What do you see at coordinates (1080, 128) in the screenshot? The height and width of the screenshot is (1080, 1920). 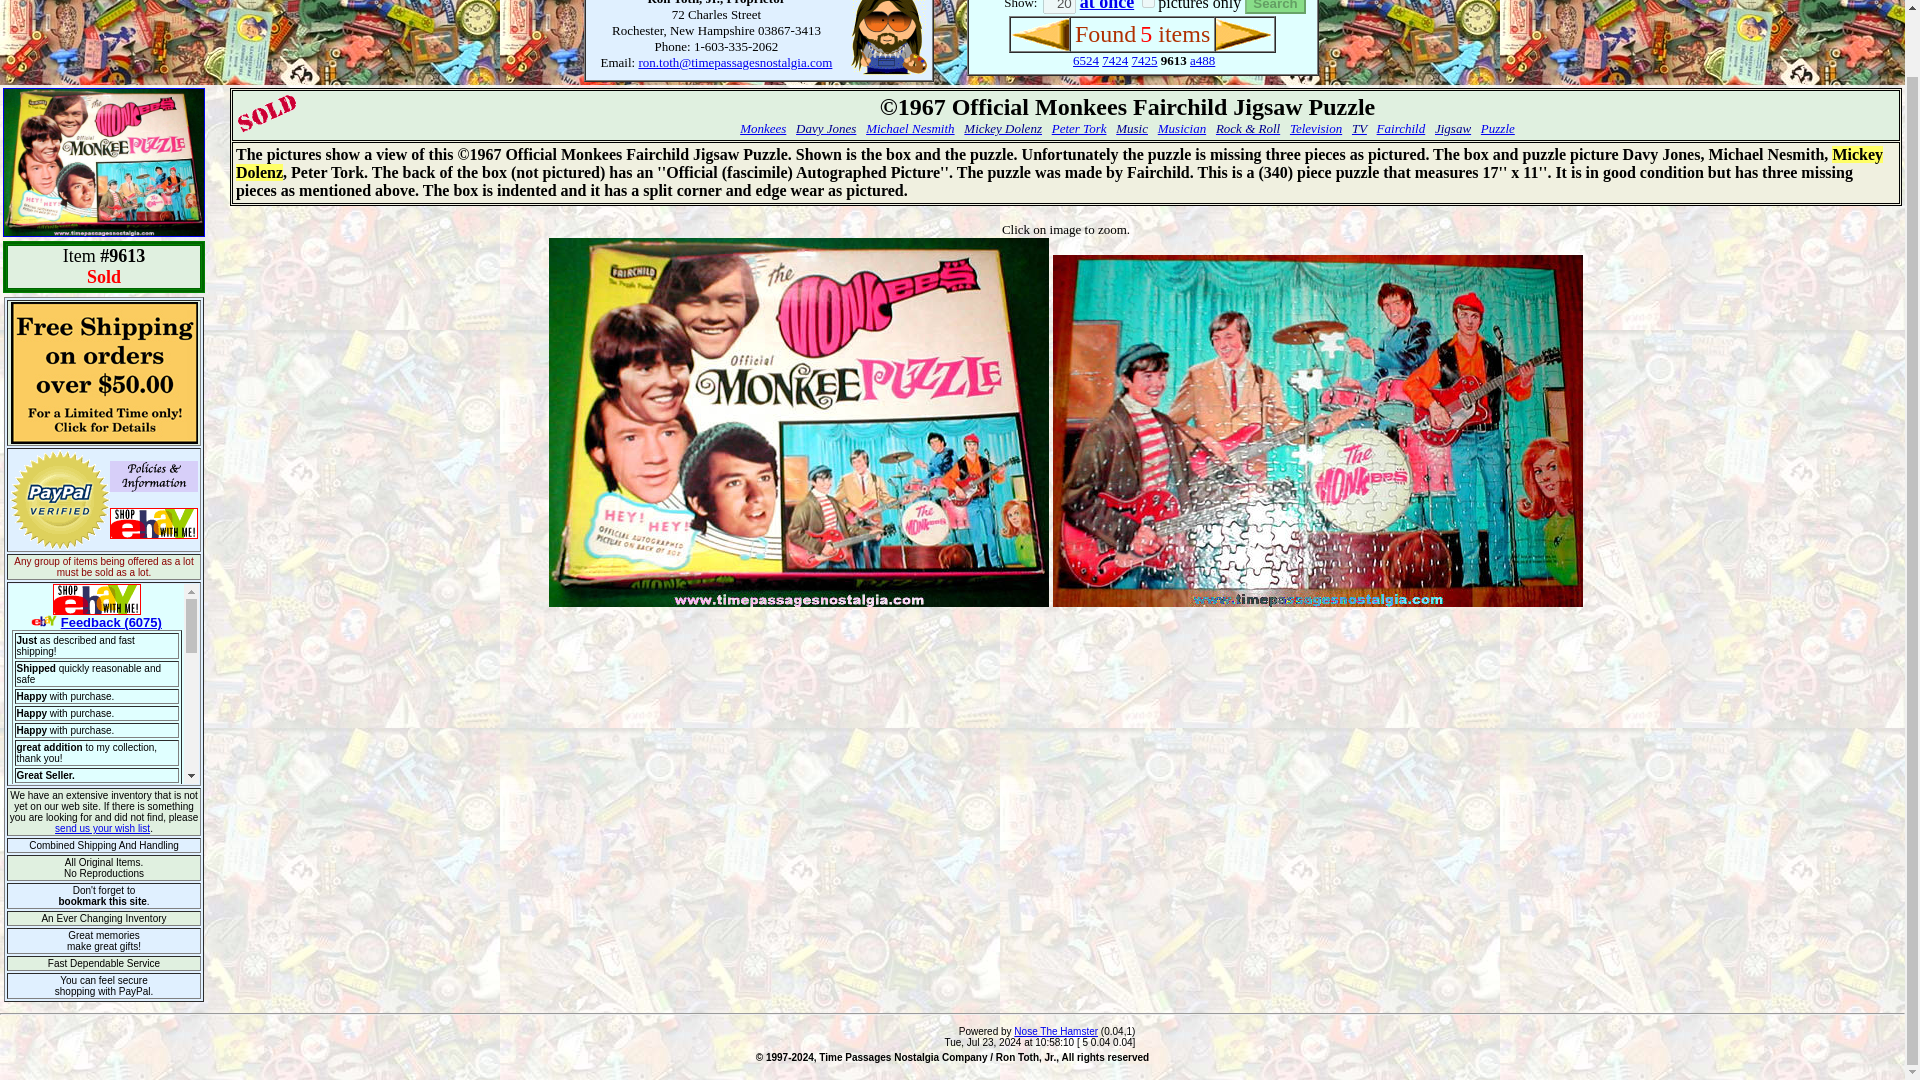 I see `Peter Tork` at bounding box center [1080, 128].